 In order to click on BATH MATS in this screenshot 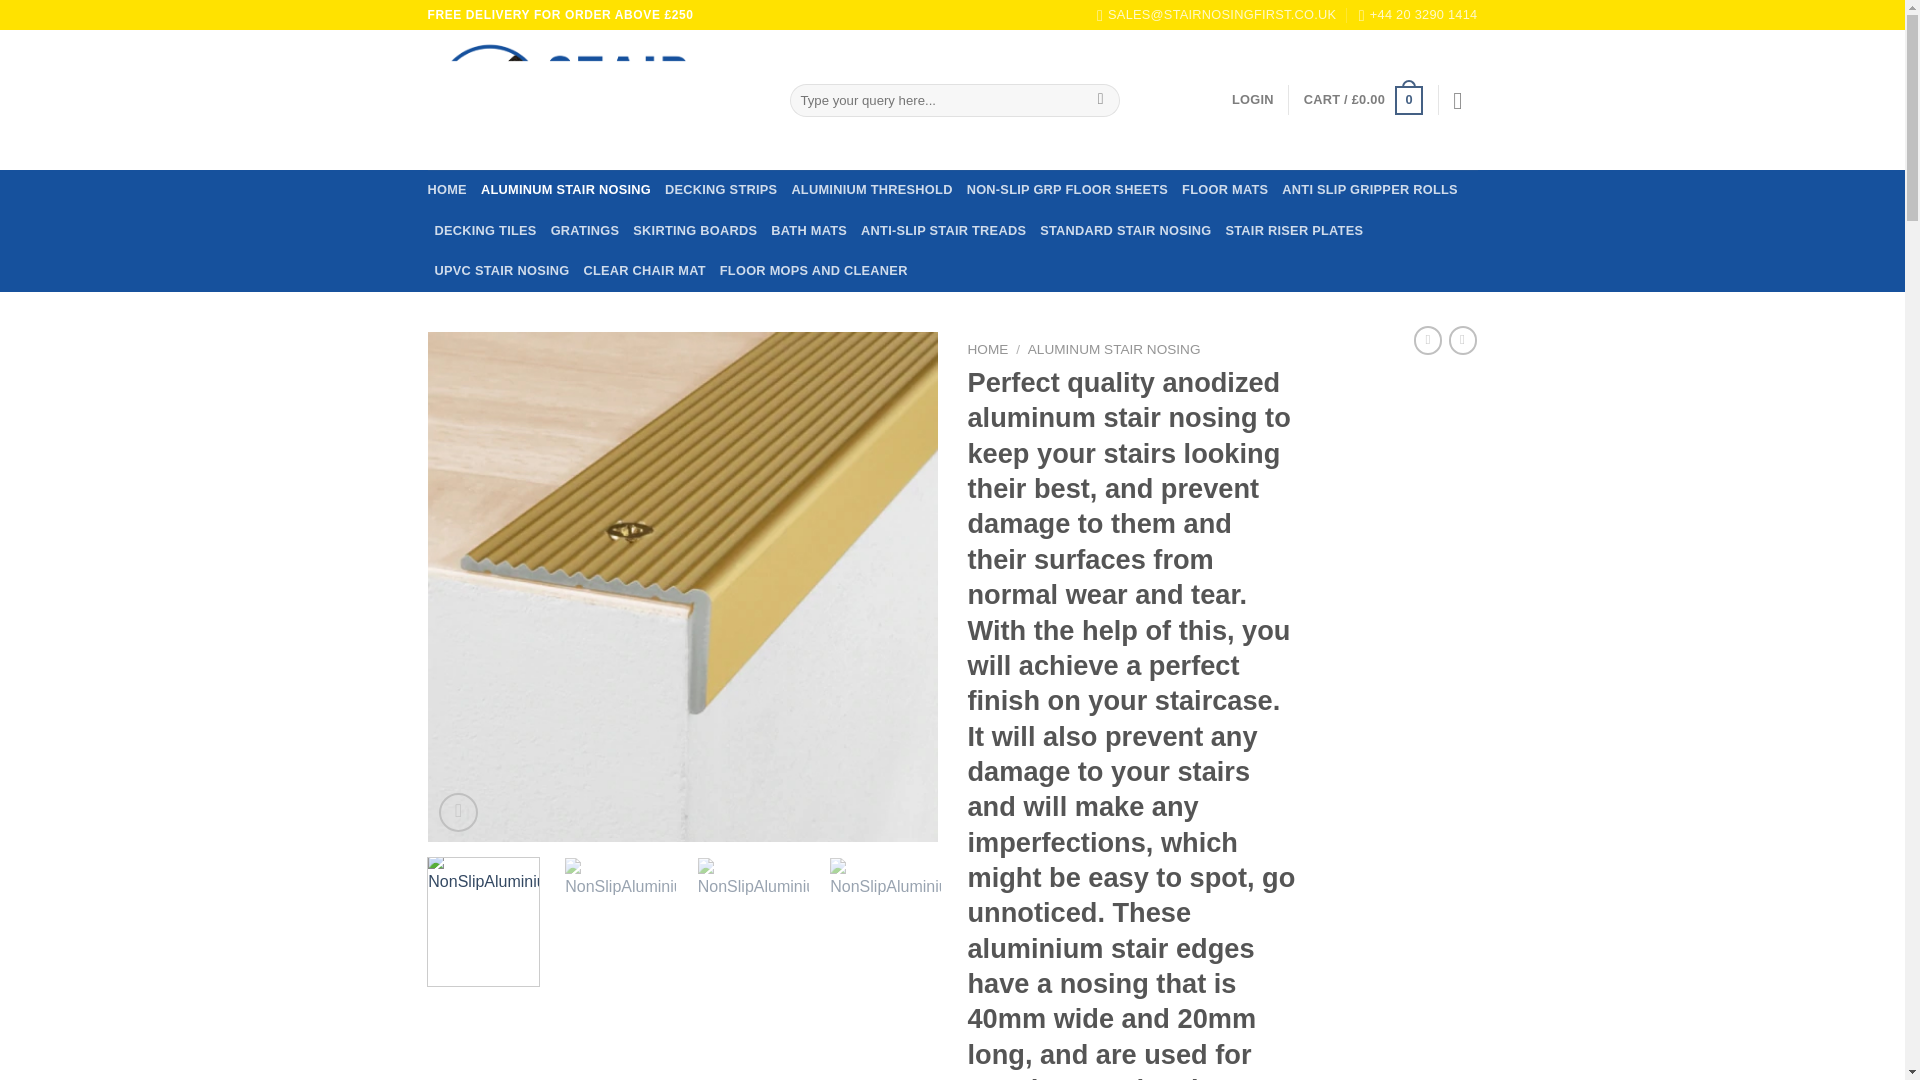, I will do `click(808, 230)`.